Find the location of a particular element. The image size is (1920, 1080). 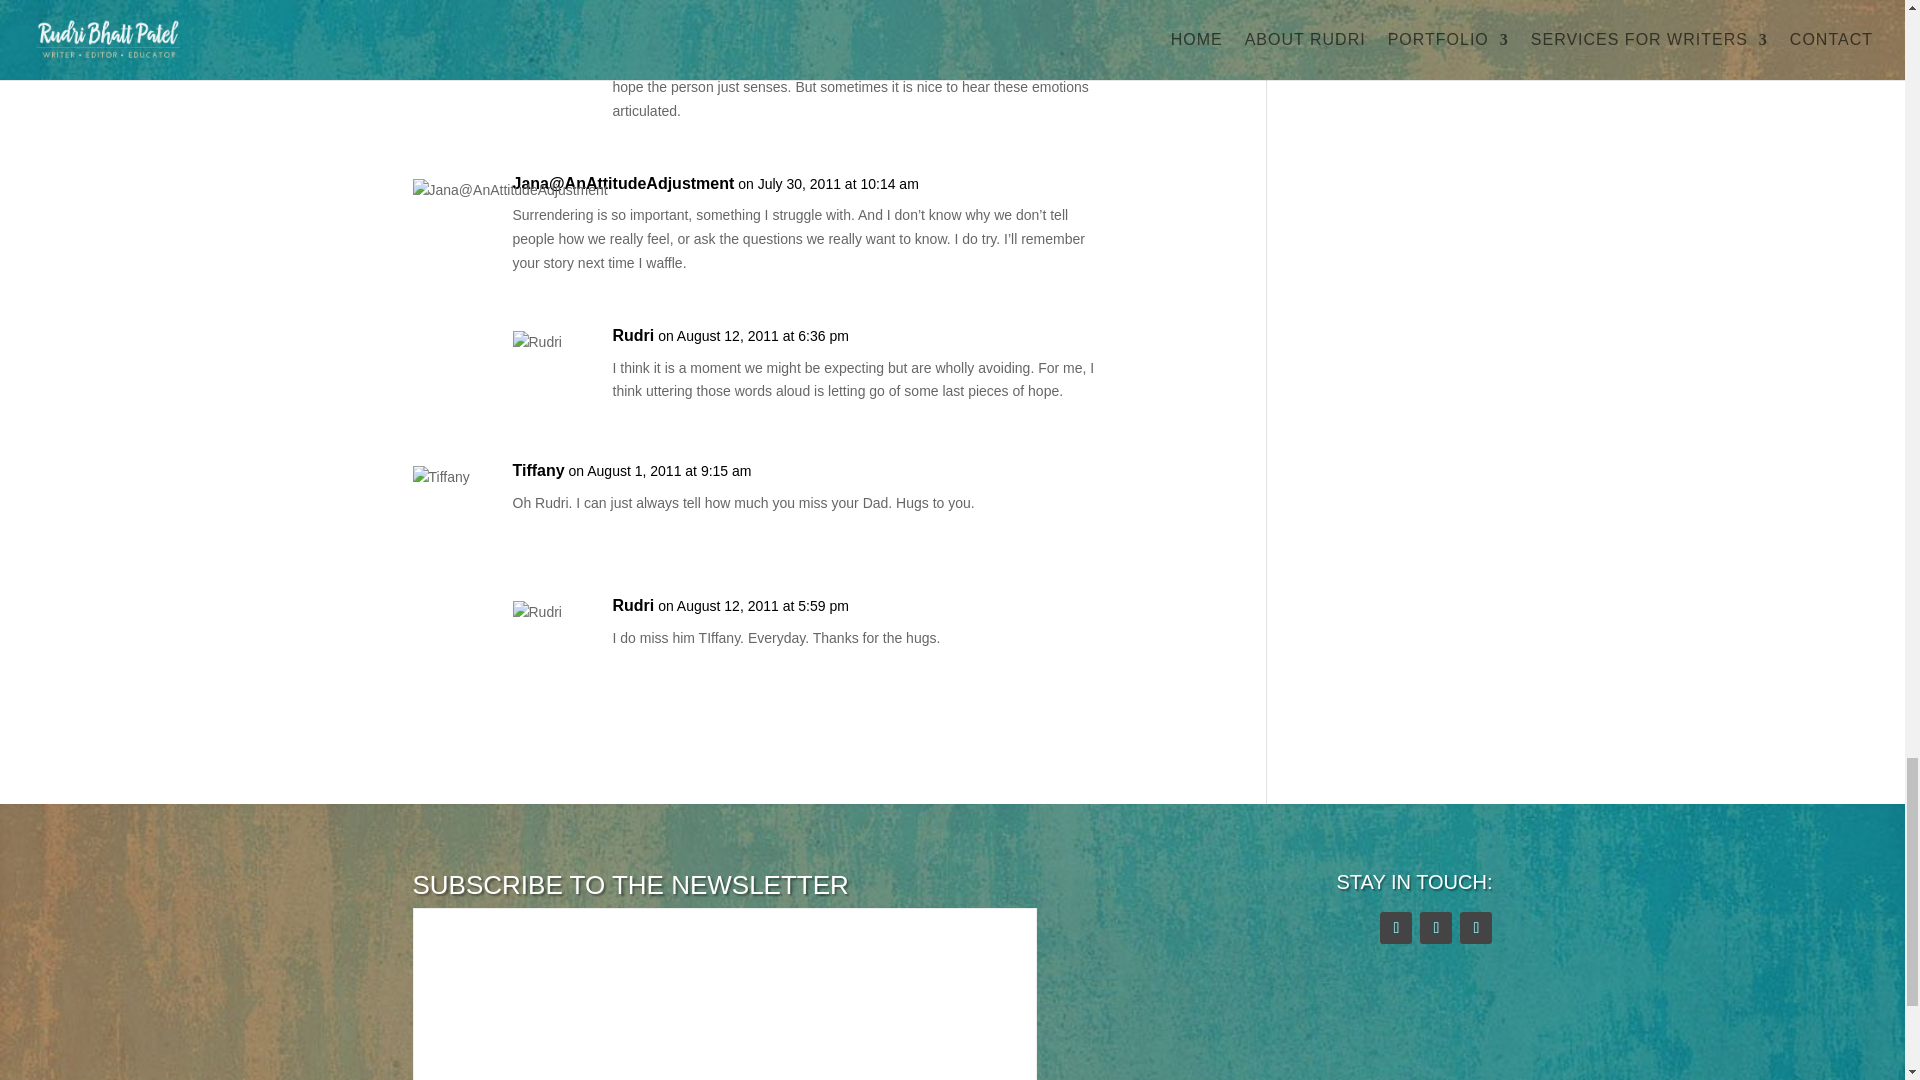

Follow on LinkedIn is located at coordinates (1475, 927).